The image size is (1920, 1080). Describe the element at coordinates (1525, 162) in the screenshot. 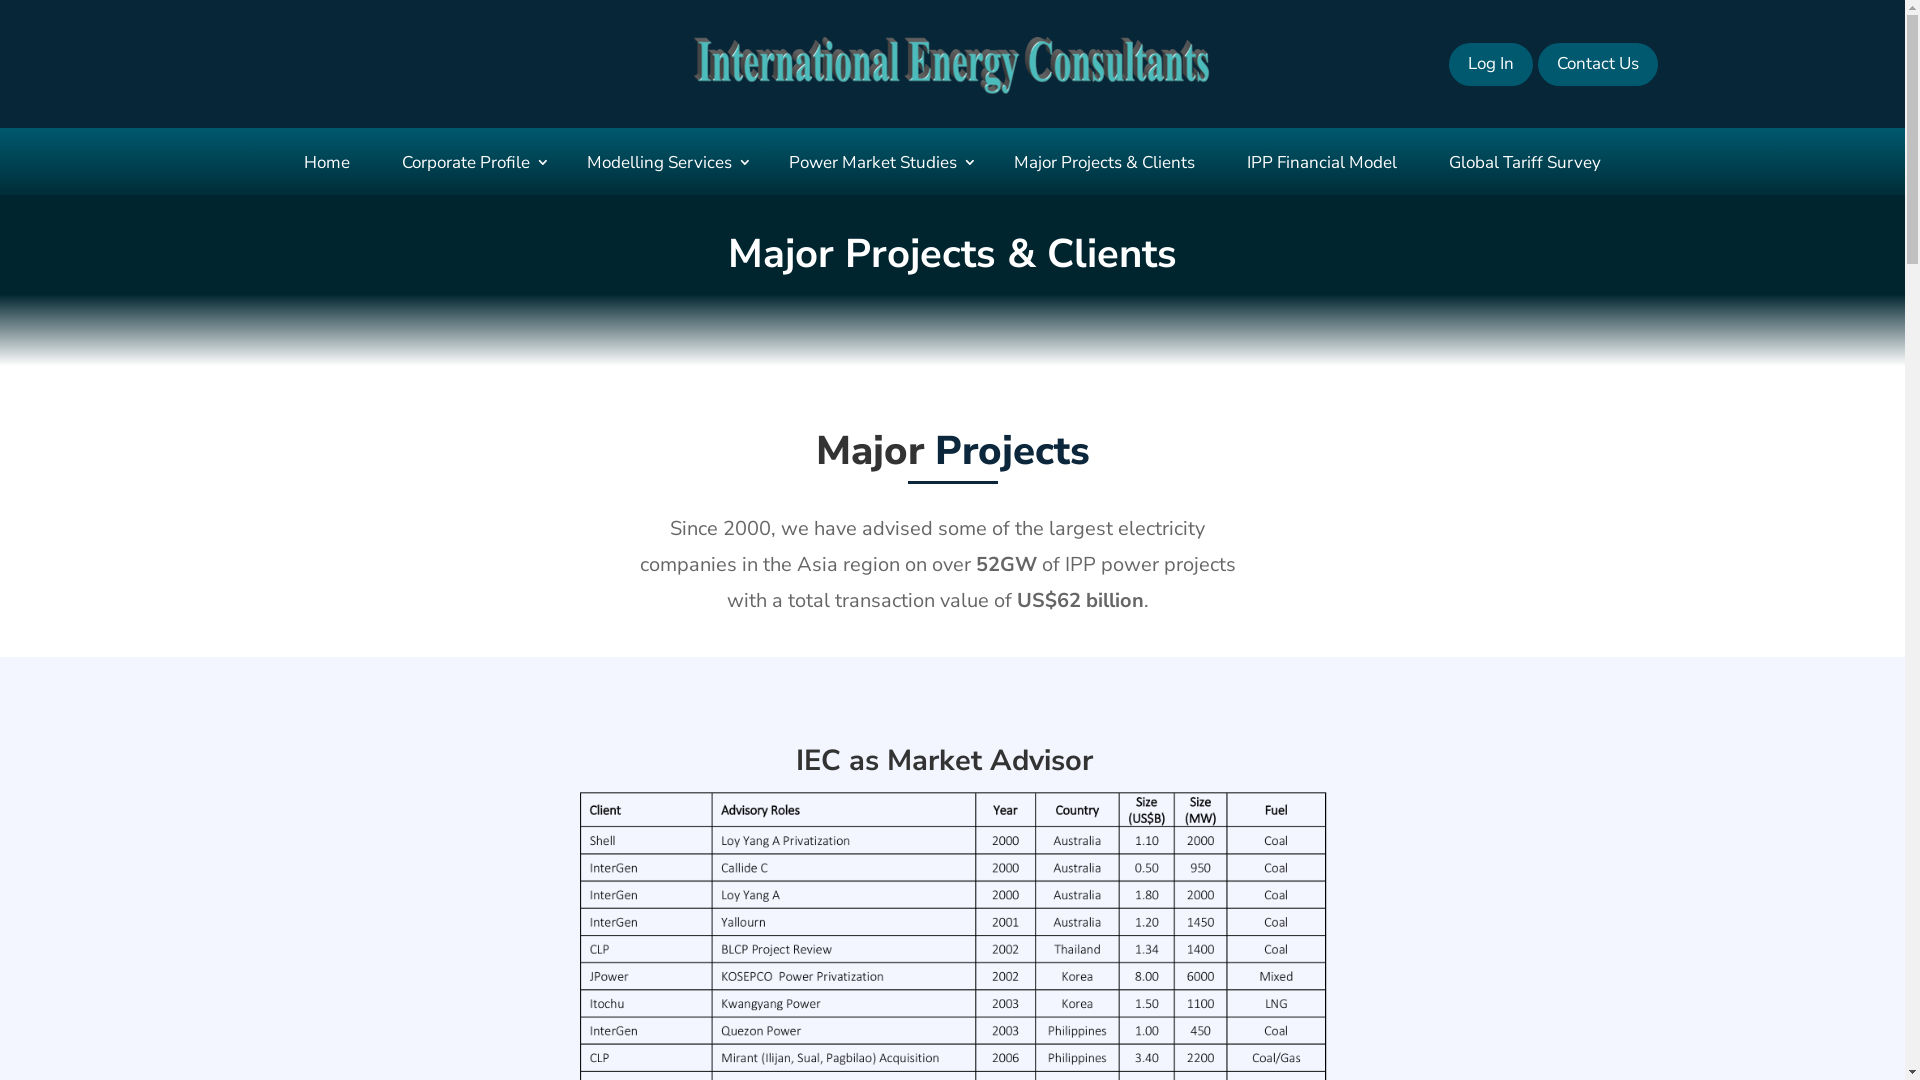

I see `Global Tariff Survey` at that location.